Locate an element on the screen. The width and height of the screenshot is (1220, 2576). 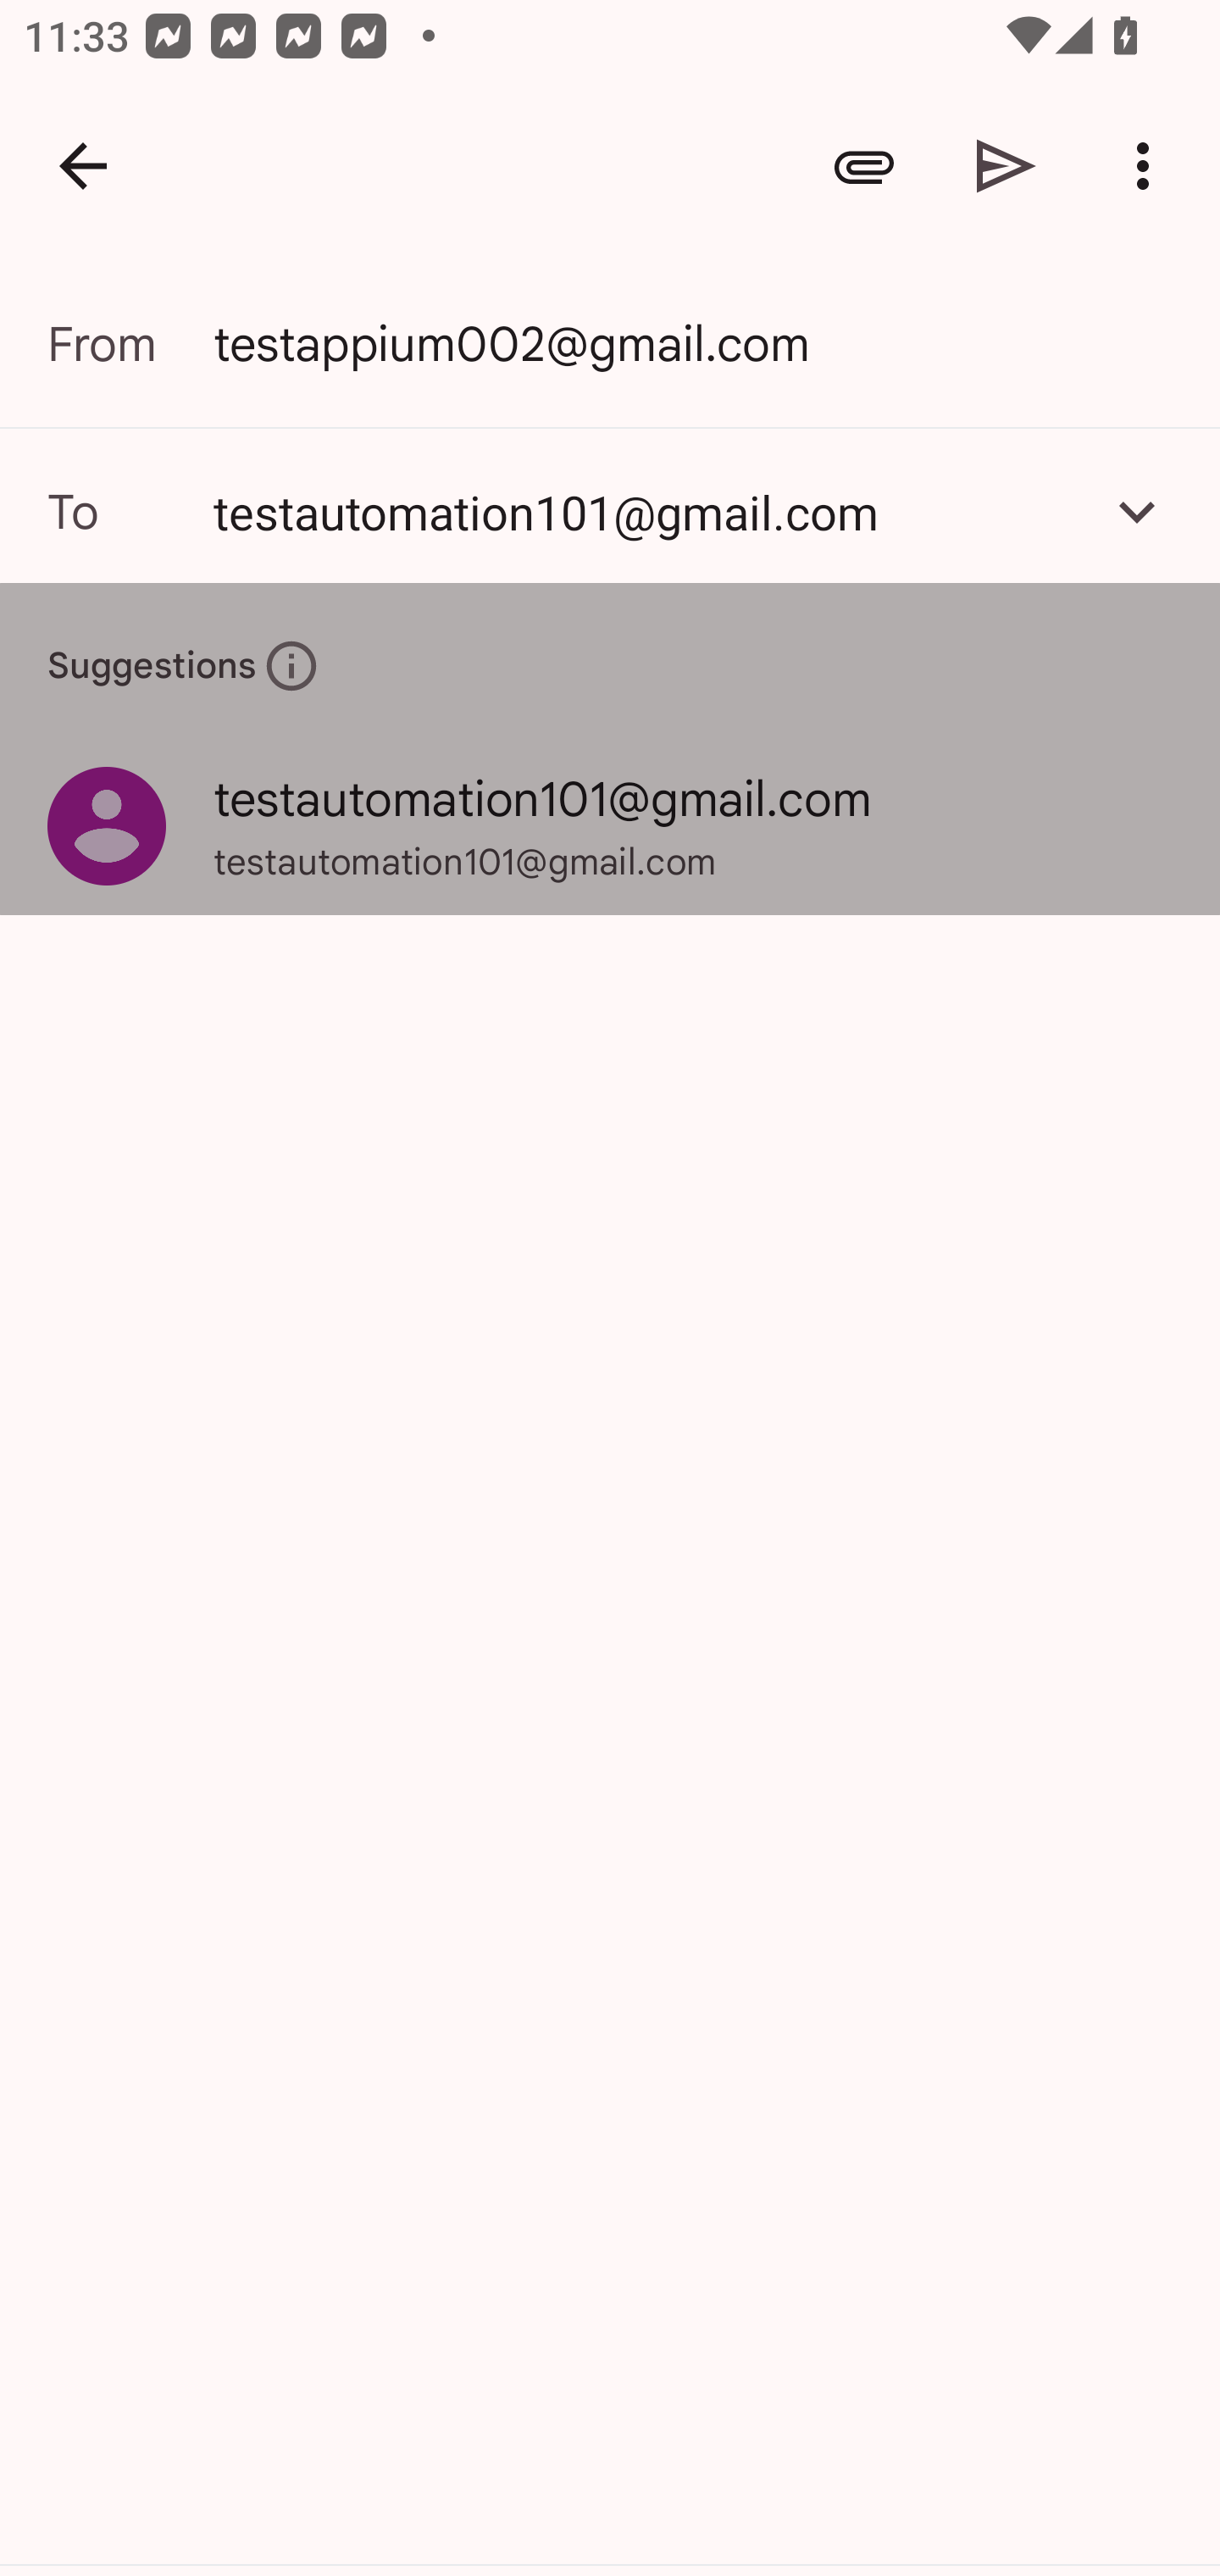
From is located at coordinates (130, 344).